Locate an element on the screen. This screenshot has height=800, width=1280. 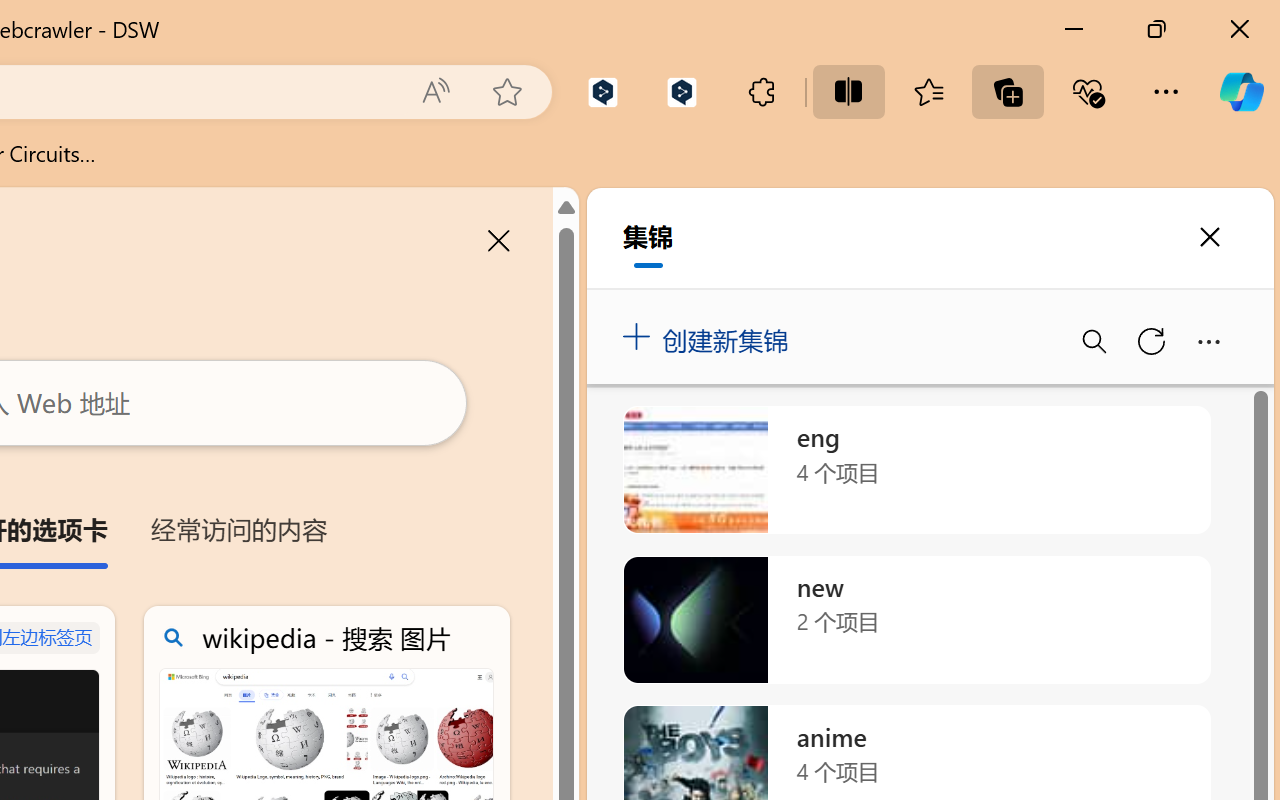
Copilot (Ctrl+Shift+.) is located at coordinates (1241, 92).